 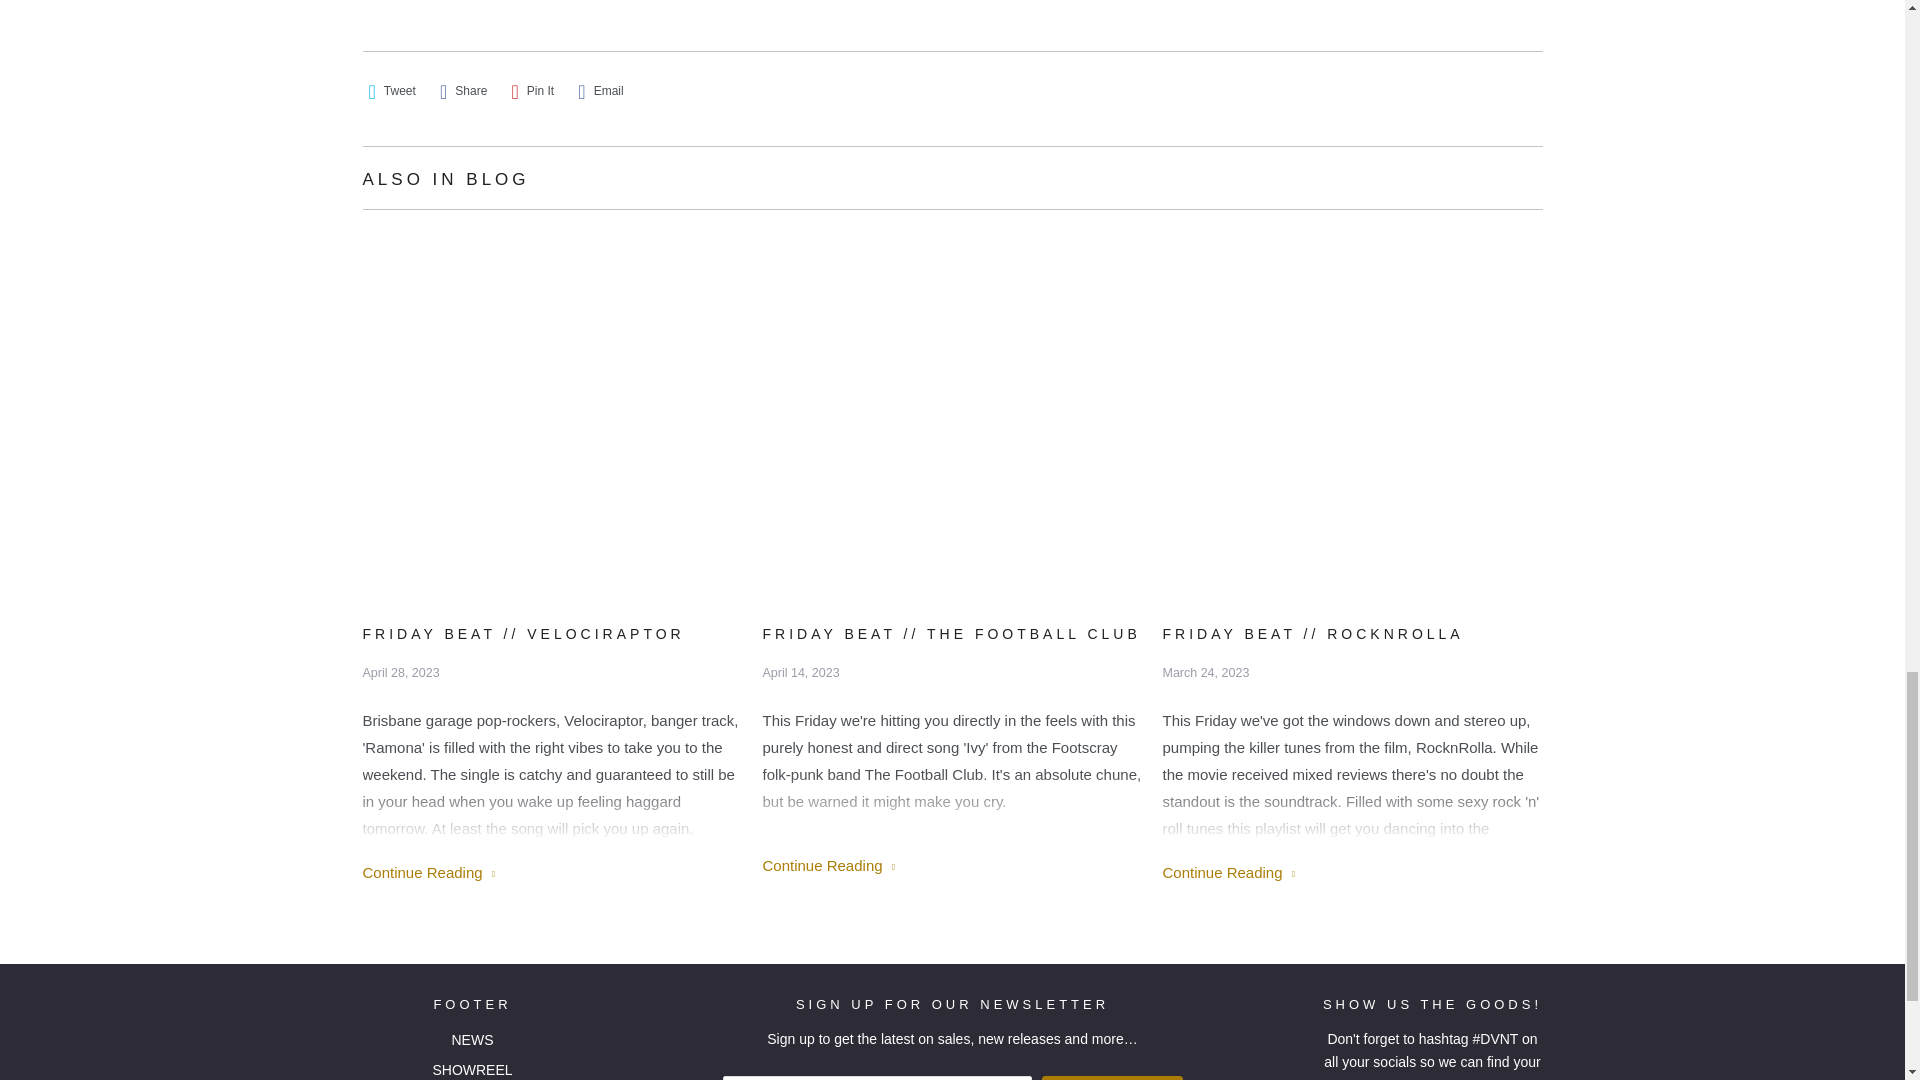 I want to click on Sign Up, so click(x=1112, y=1078).